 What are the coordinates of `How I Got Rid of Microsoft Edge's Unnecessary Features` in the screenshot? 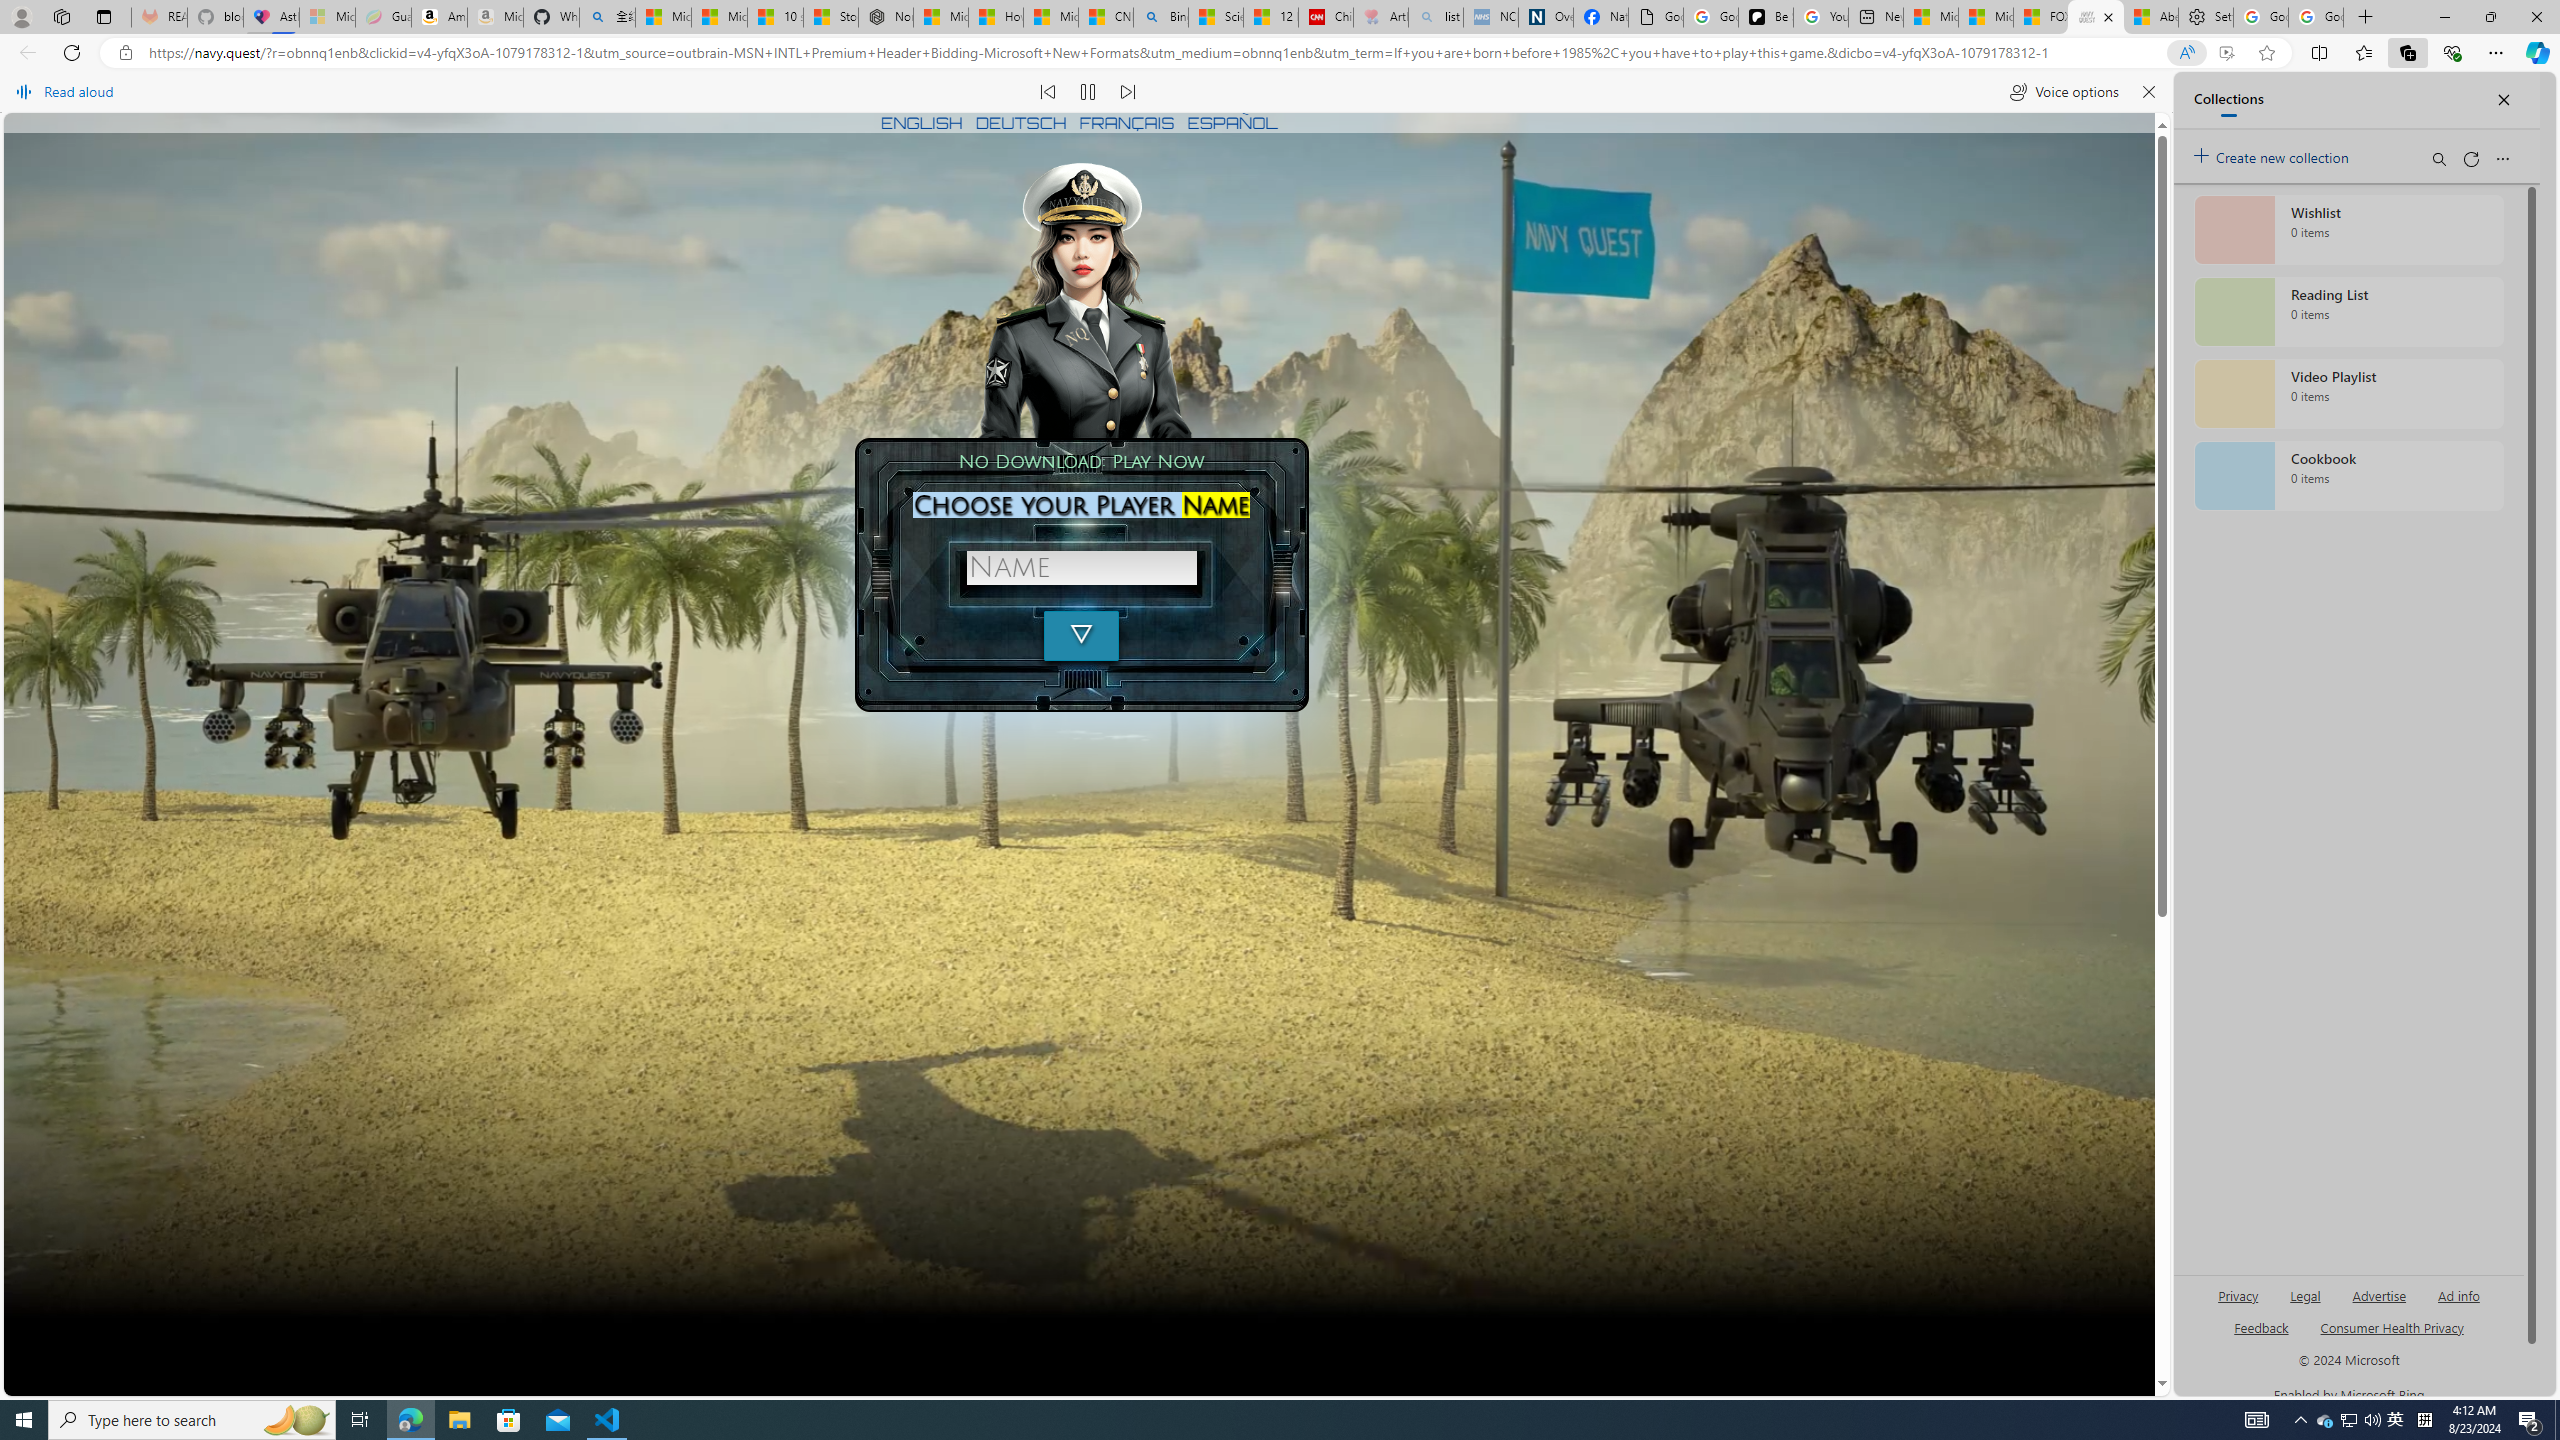 It's located at (996, 17).